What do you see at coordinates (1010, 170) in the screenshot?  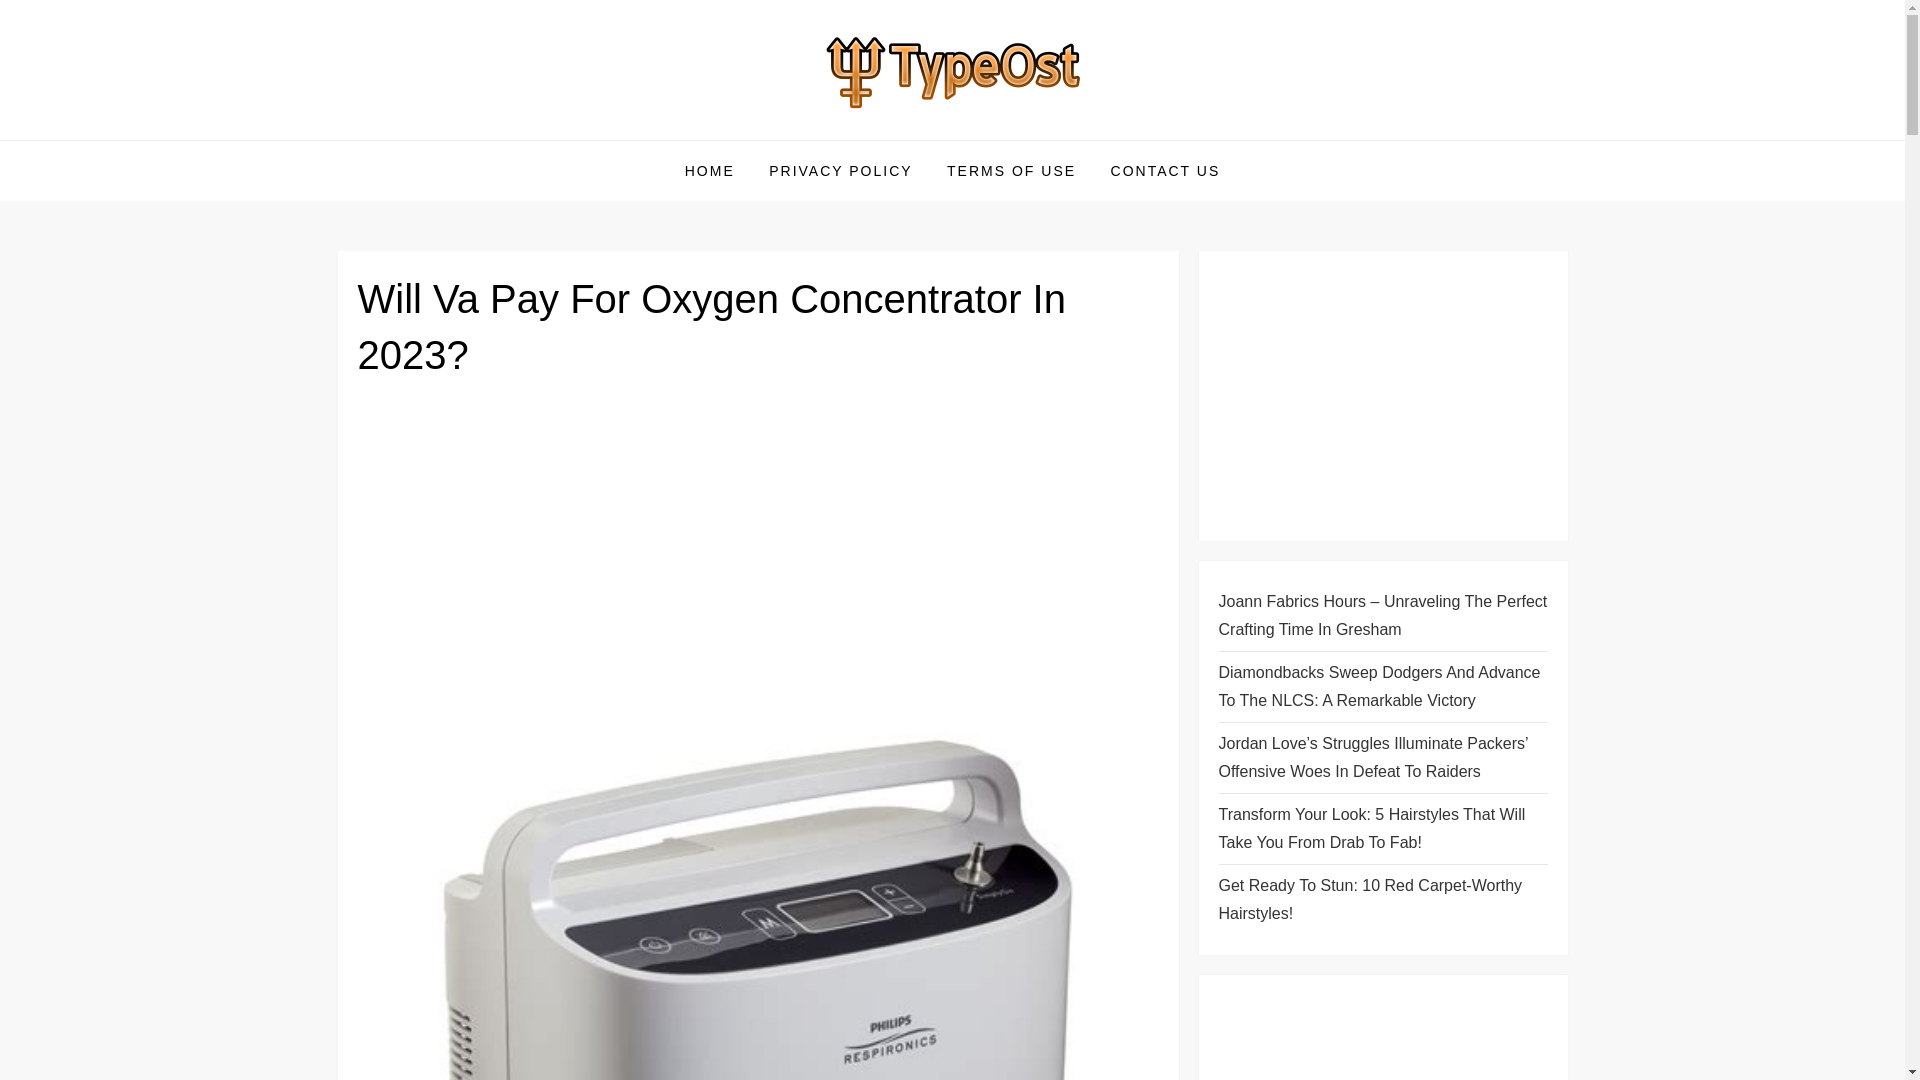 I see `TERMS OF USE` at bounding box center [1010, 170].